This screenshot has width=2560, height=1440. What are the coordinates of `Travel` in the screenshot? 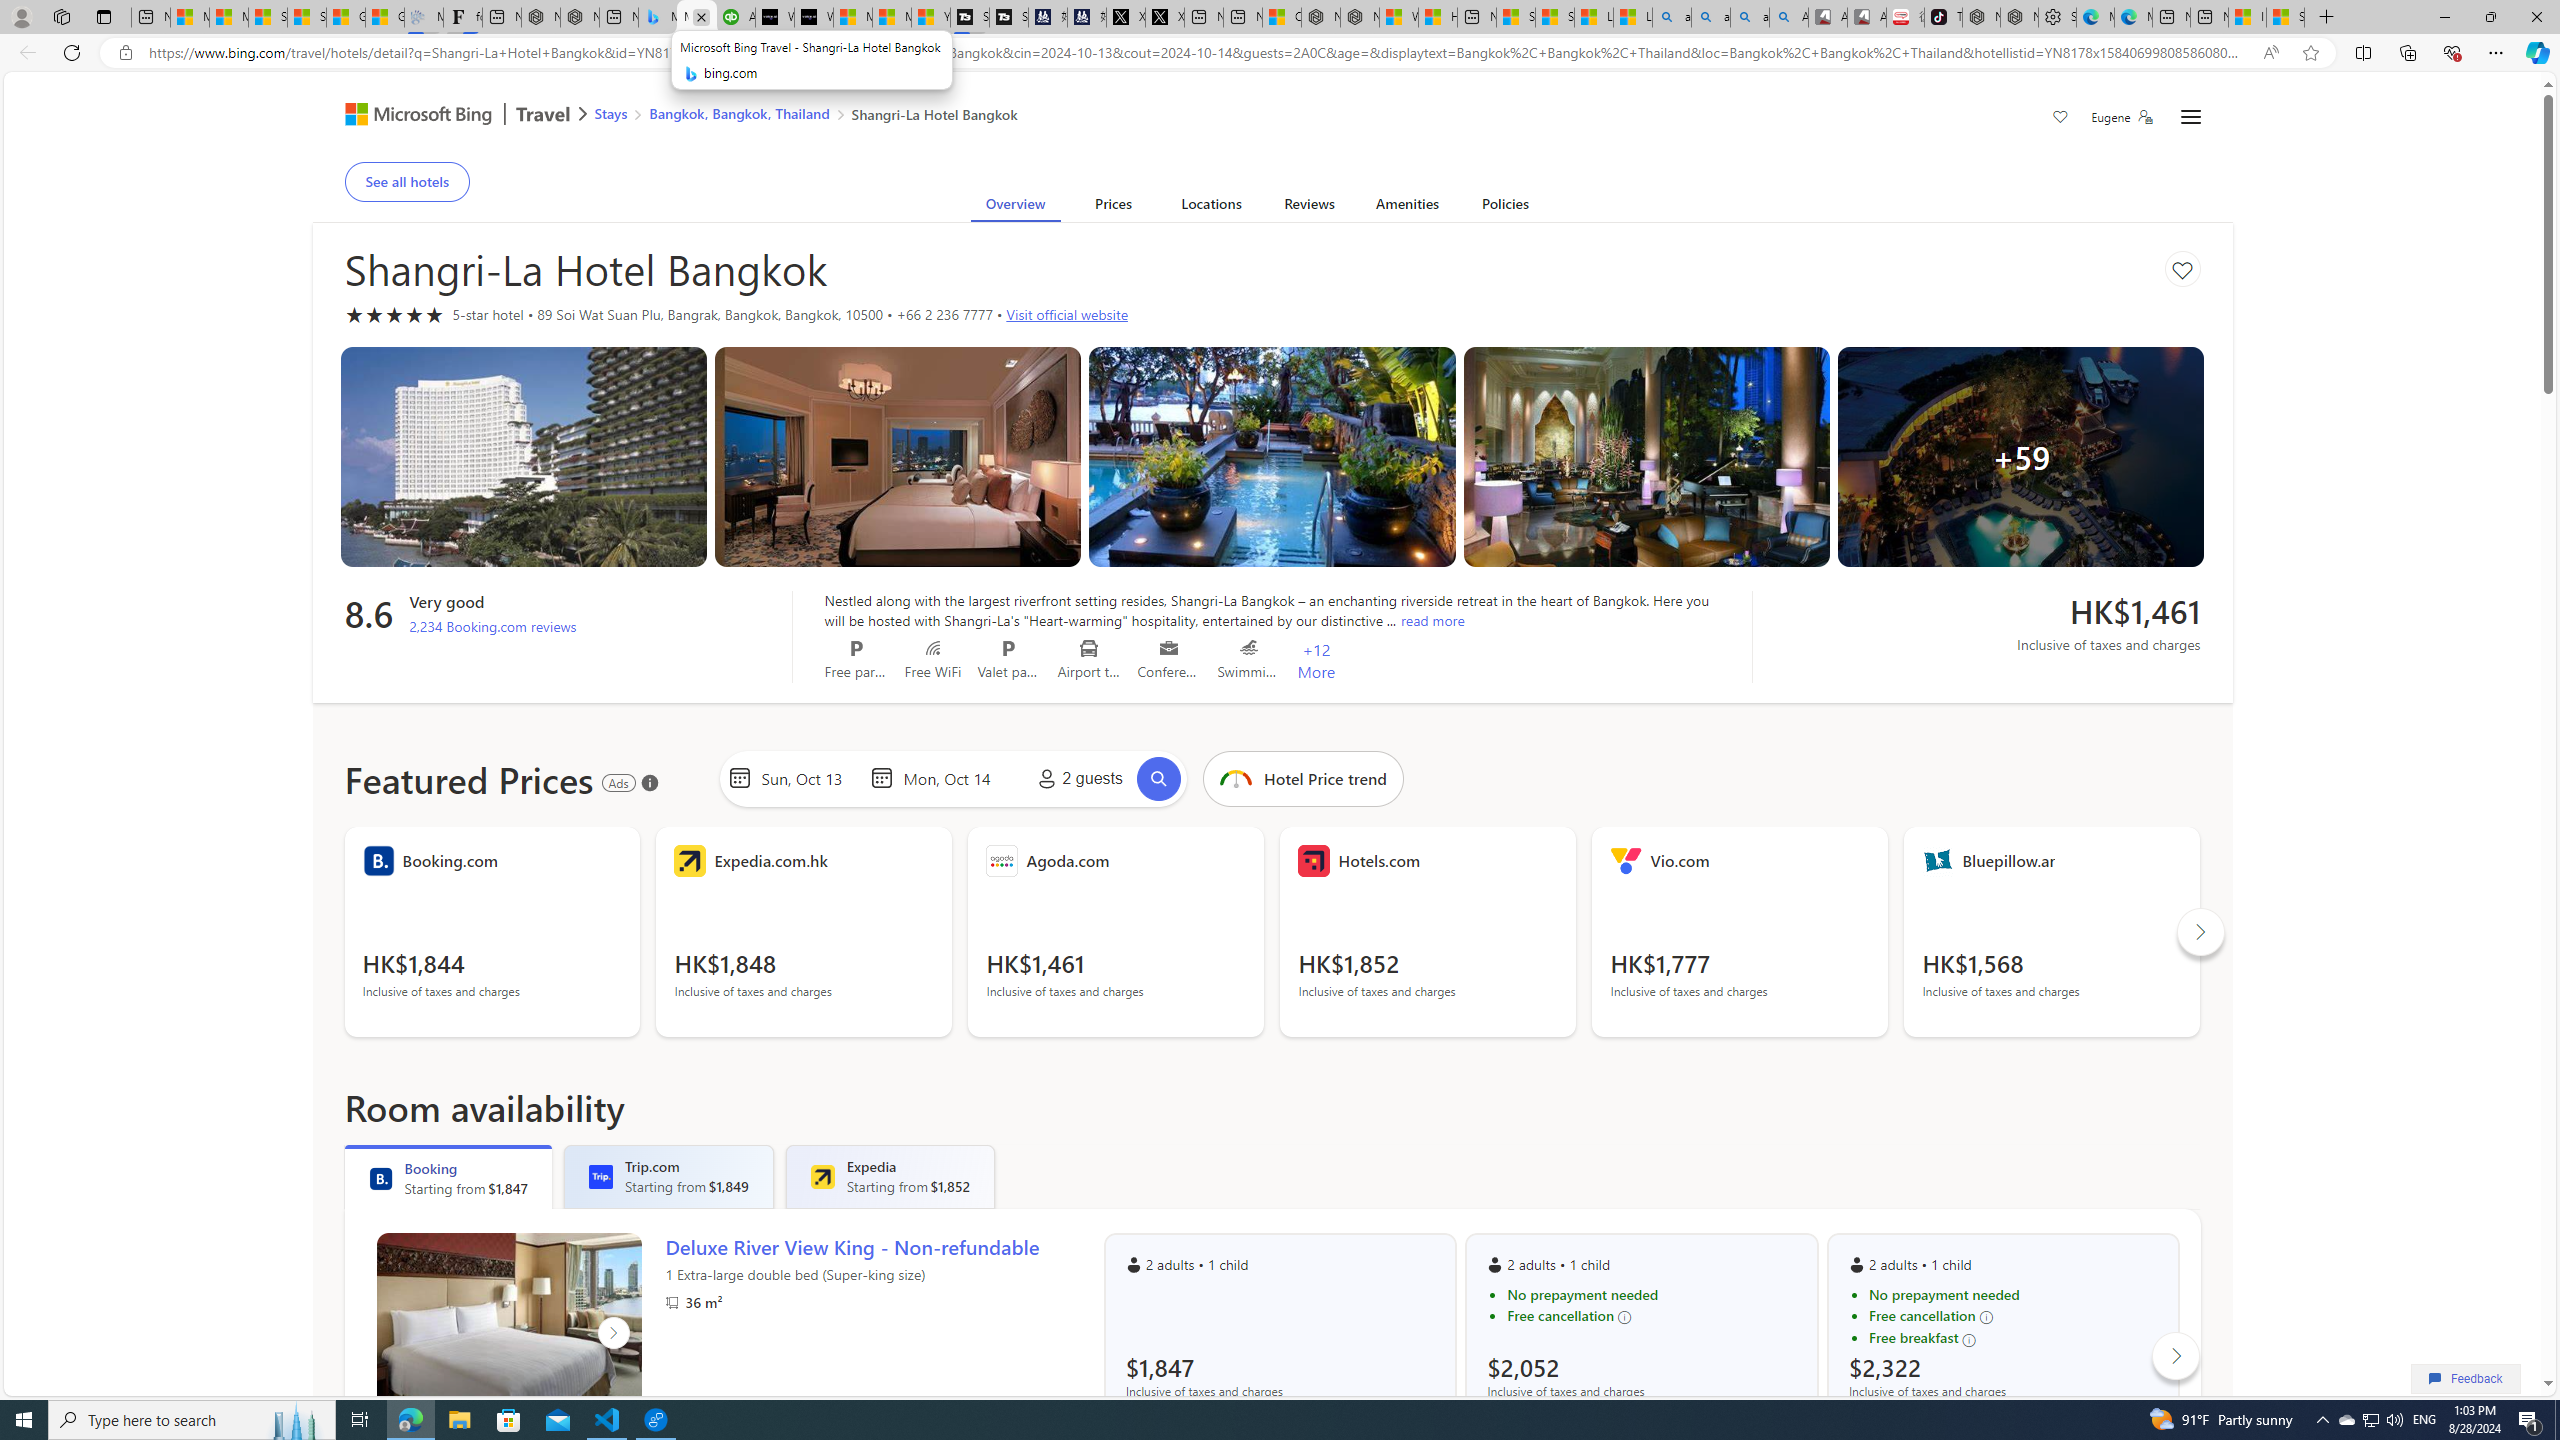 It's located at (544, 116).